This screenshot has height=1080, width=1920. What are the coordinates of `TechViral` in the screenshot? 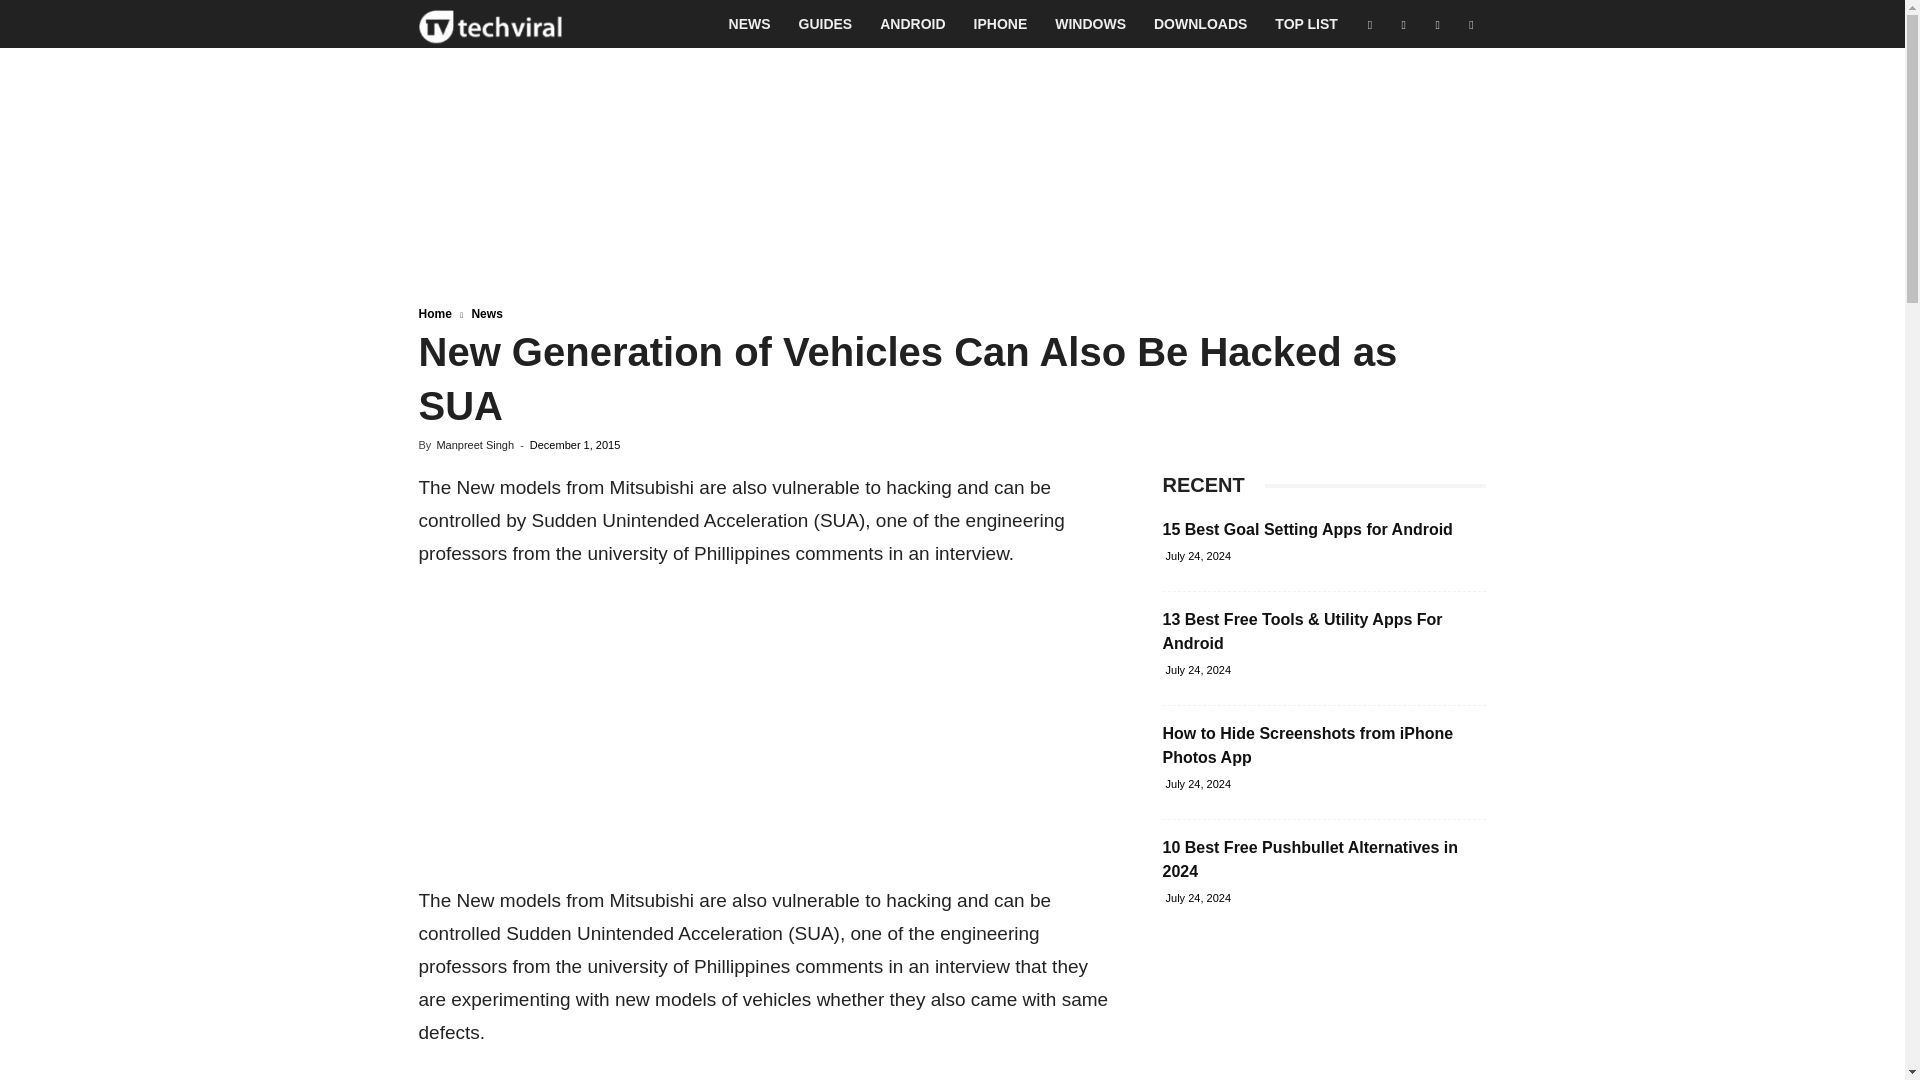 It's located at (490, 24).